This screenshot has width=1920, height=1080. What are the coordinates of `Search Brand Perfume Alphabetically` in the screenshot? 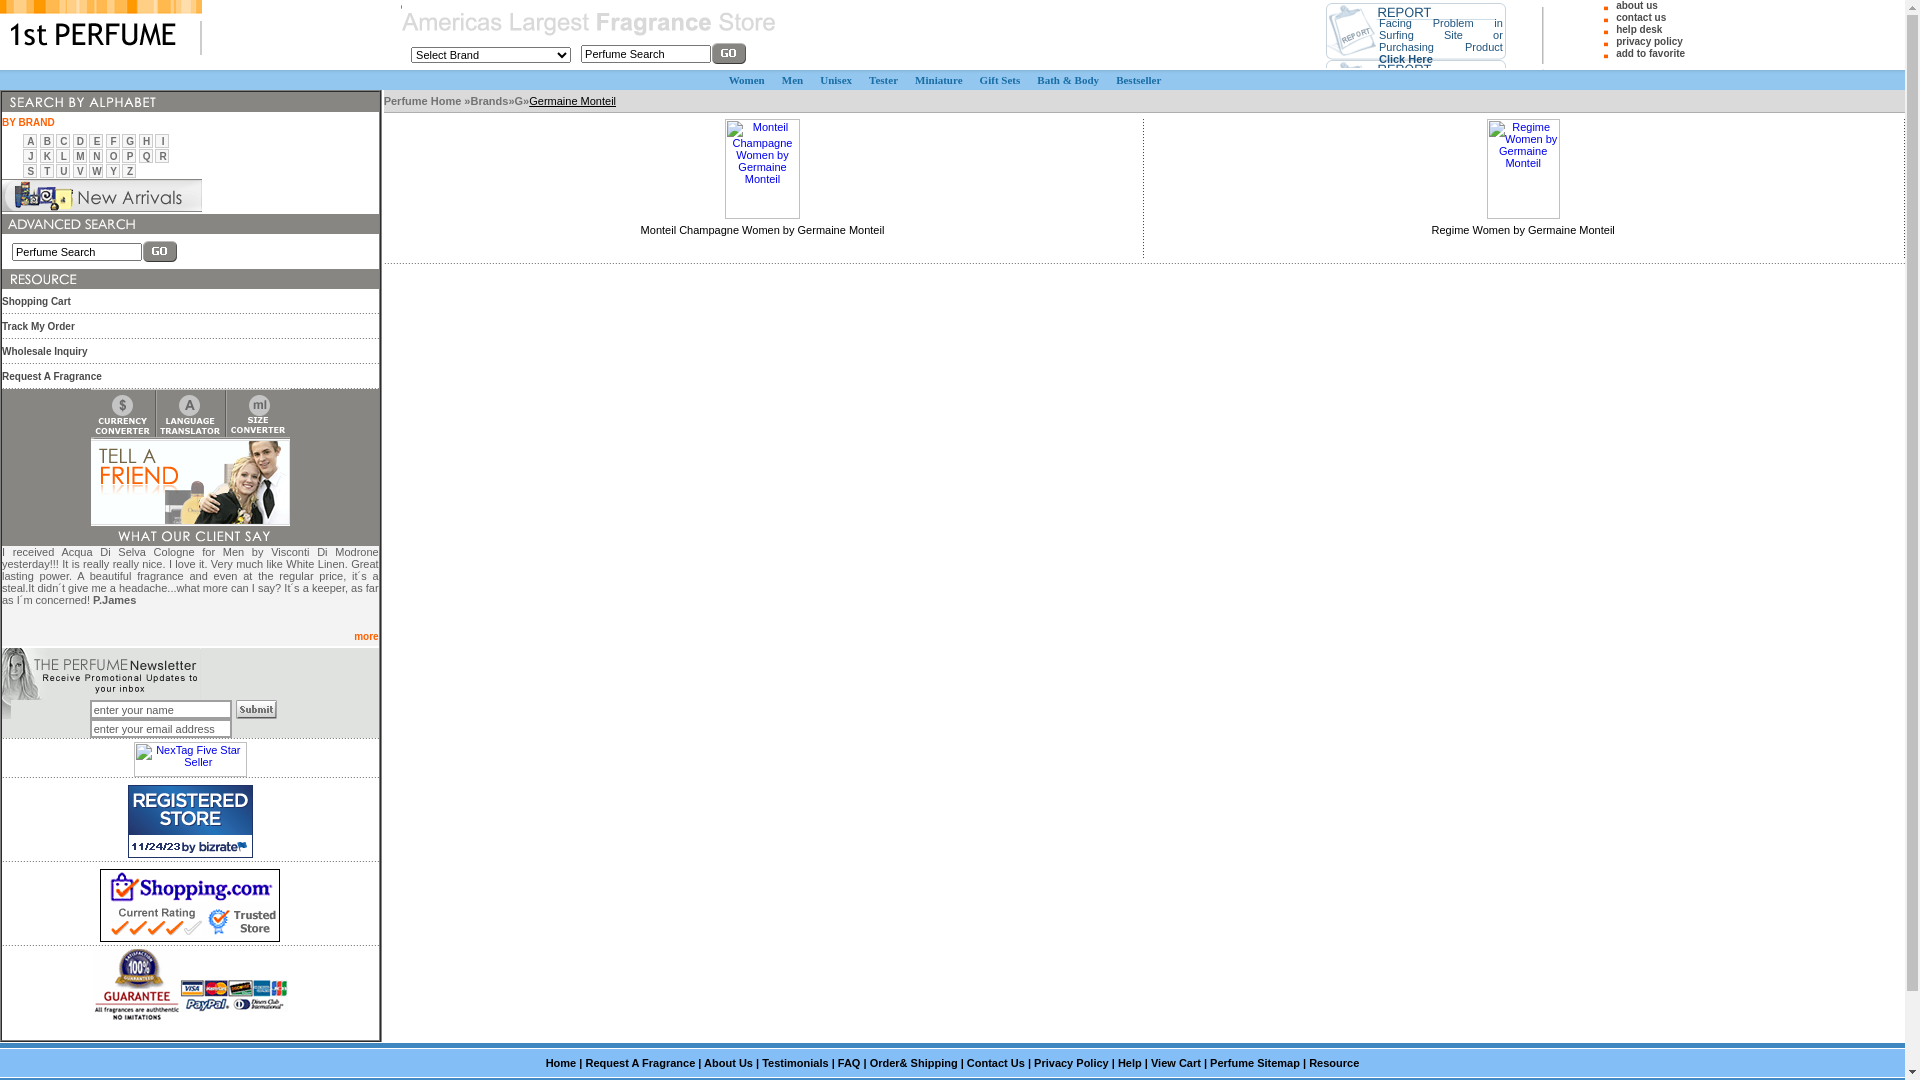 It's located at (79, 102).